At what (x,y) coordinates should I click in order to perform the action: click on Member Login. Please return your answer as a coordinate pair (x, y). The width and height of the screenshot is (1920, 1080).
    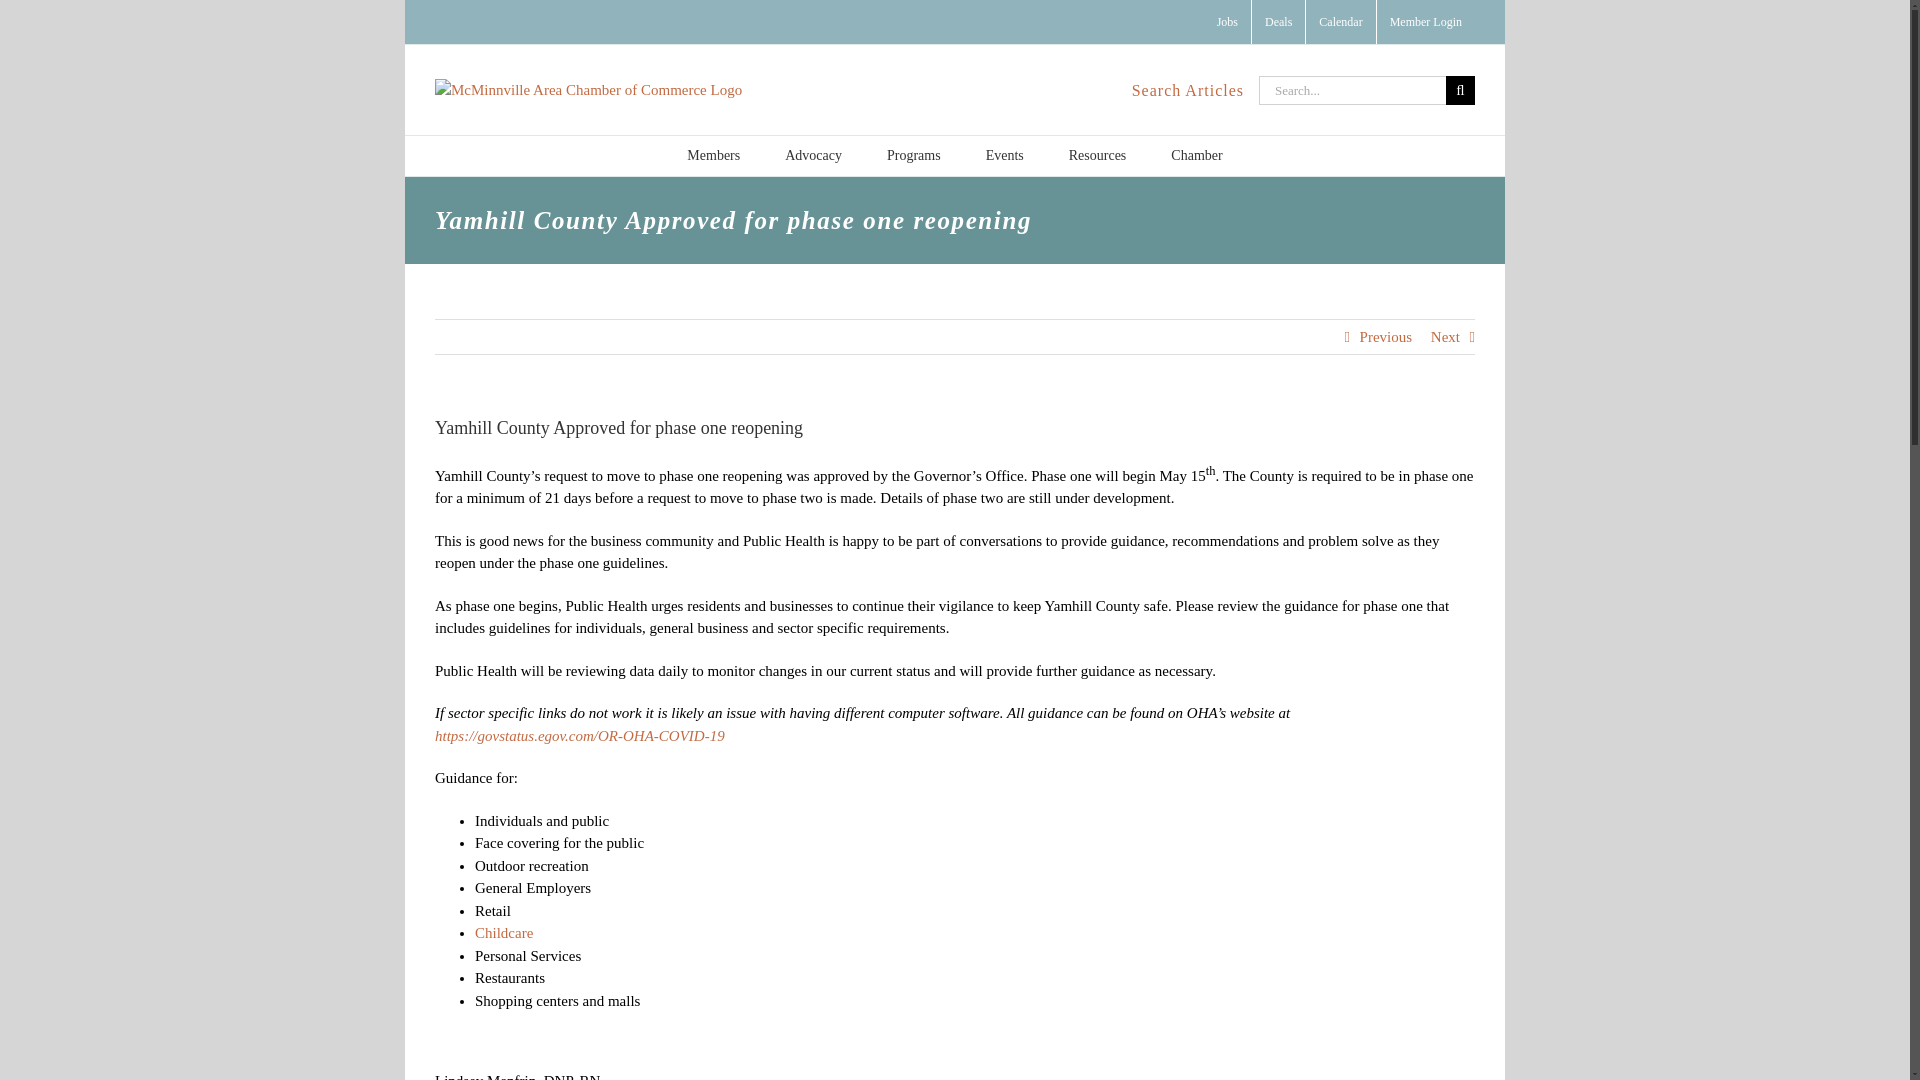
    Looking at the image, I should click on (1425, 22).